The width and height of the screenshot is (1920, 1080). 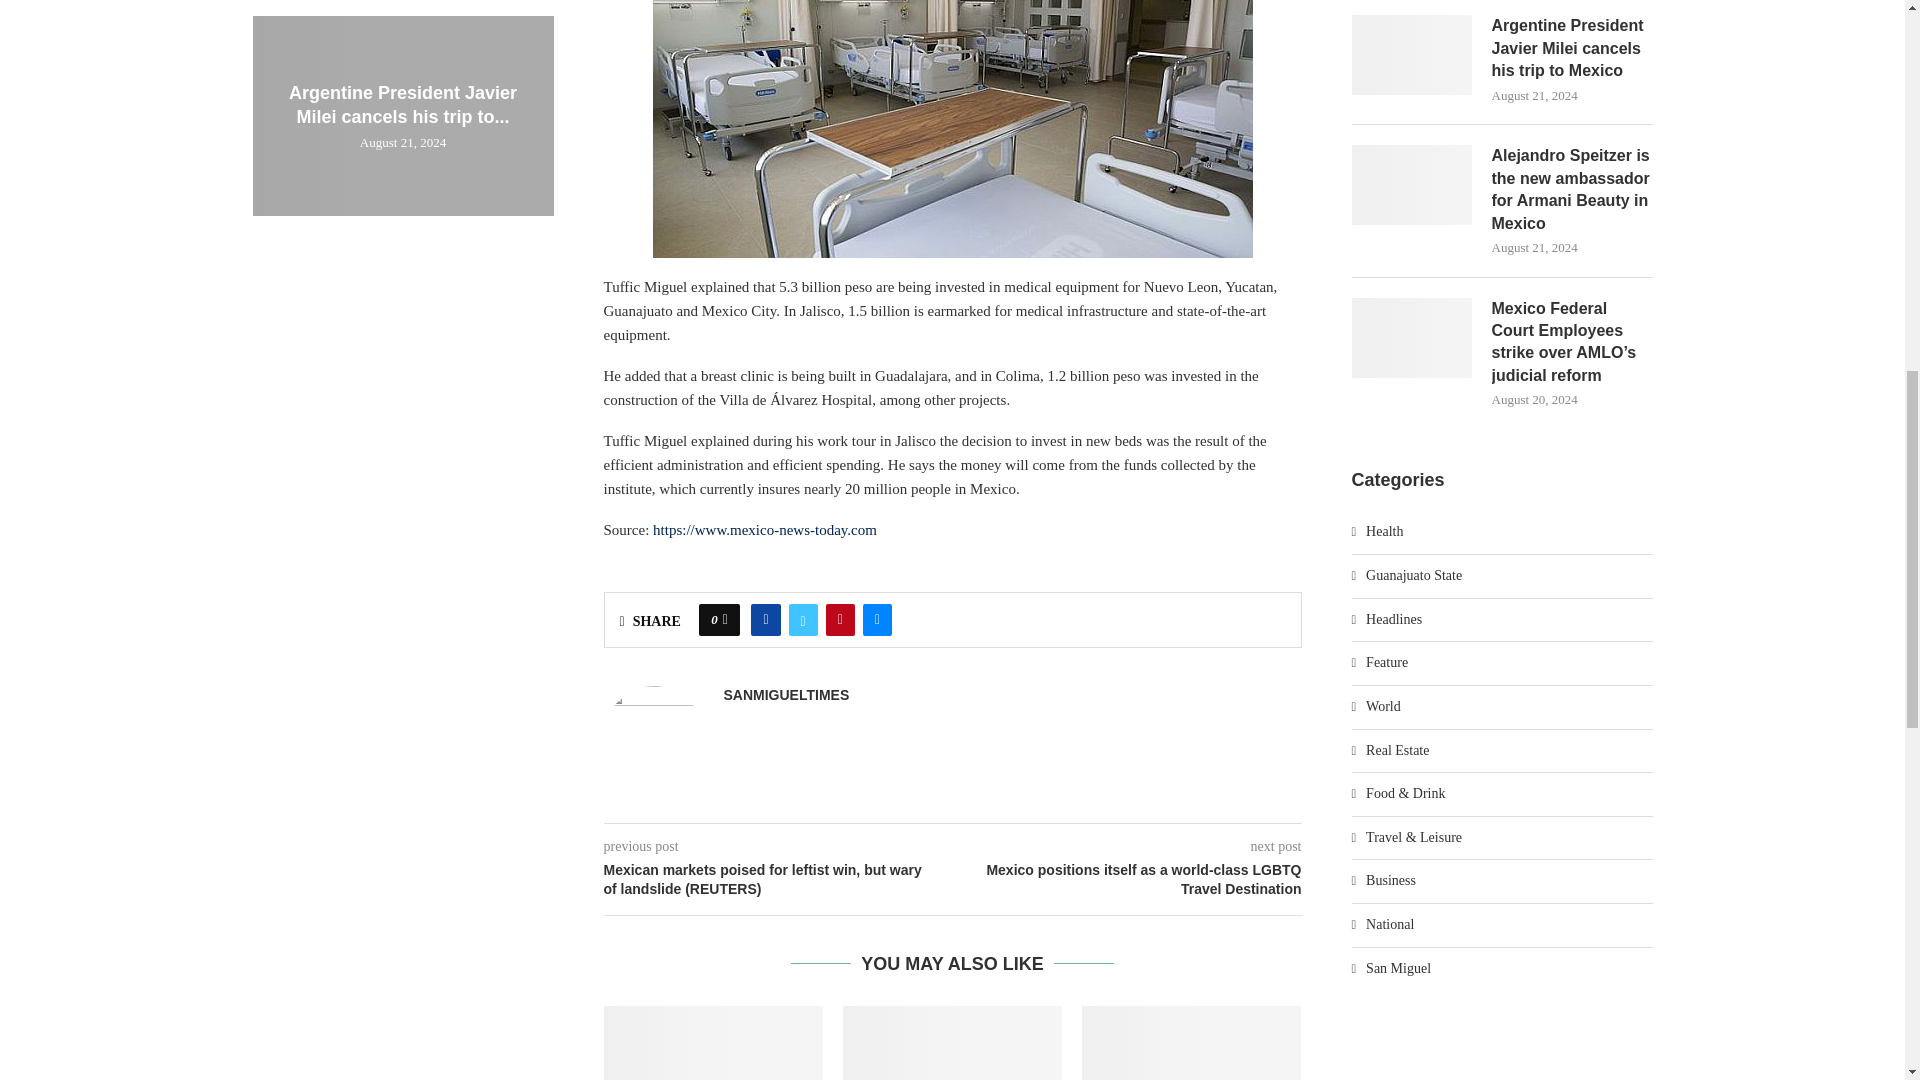 I want to click on Author sanmigueltimes, so click(x=786, y=695).